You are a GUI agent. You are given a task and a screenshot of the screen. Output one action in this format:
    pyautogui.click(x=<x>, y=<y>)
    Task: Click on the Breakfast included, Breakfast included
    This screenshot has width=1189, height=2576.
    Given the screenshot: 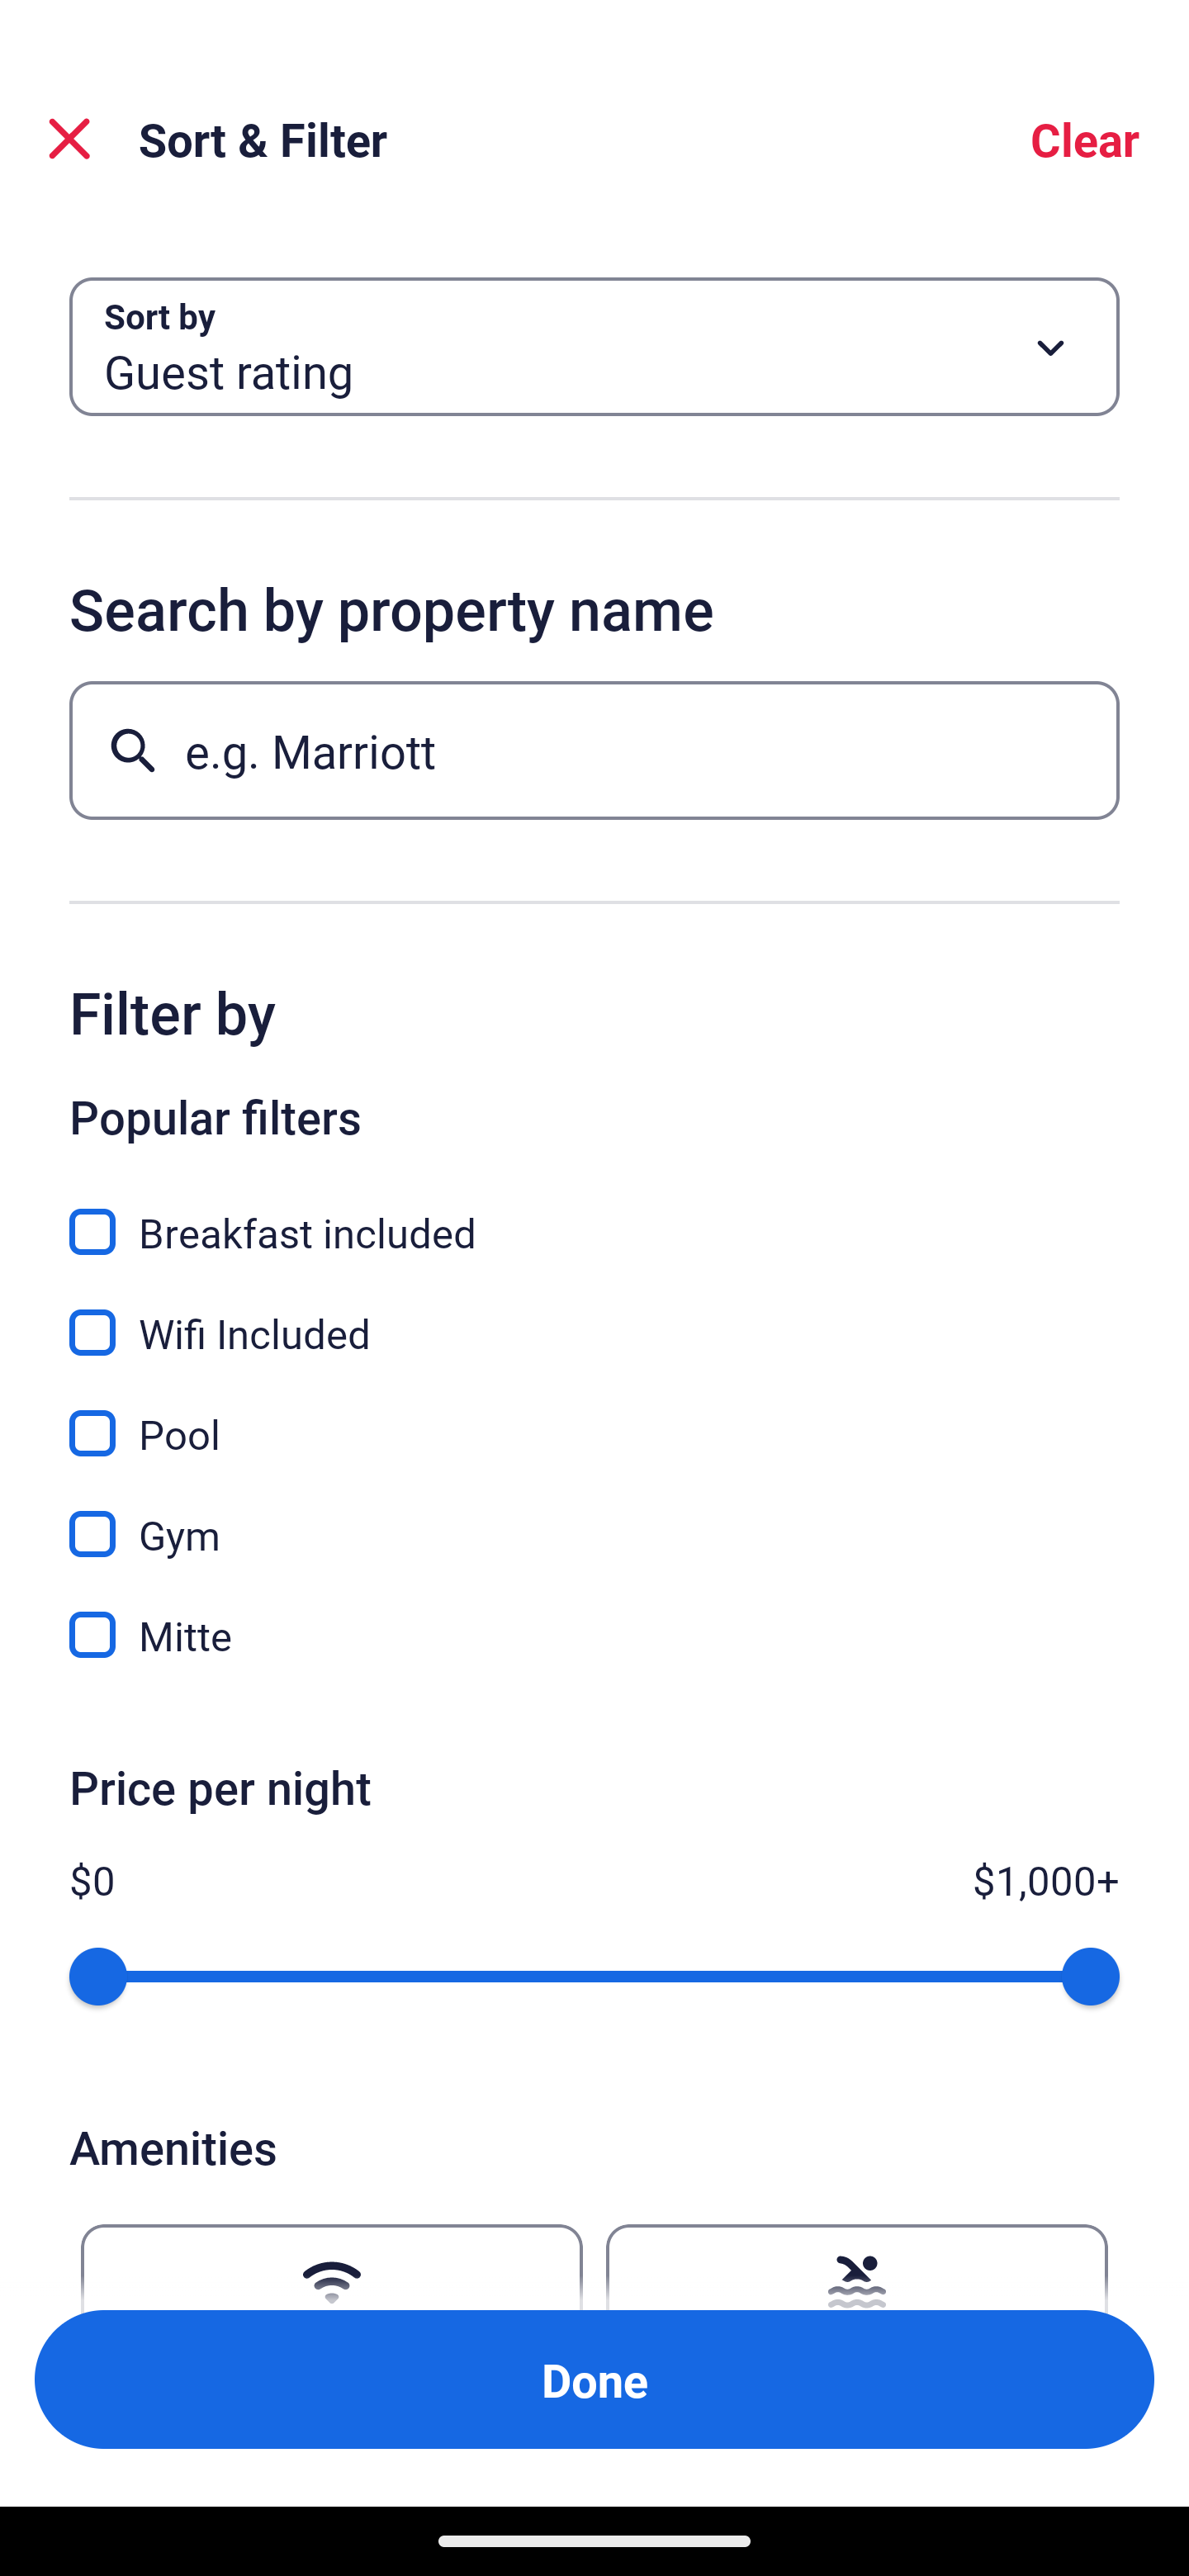 What is the action you would take?
    pyautogui.click(x=594, y=1214)
    